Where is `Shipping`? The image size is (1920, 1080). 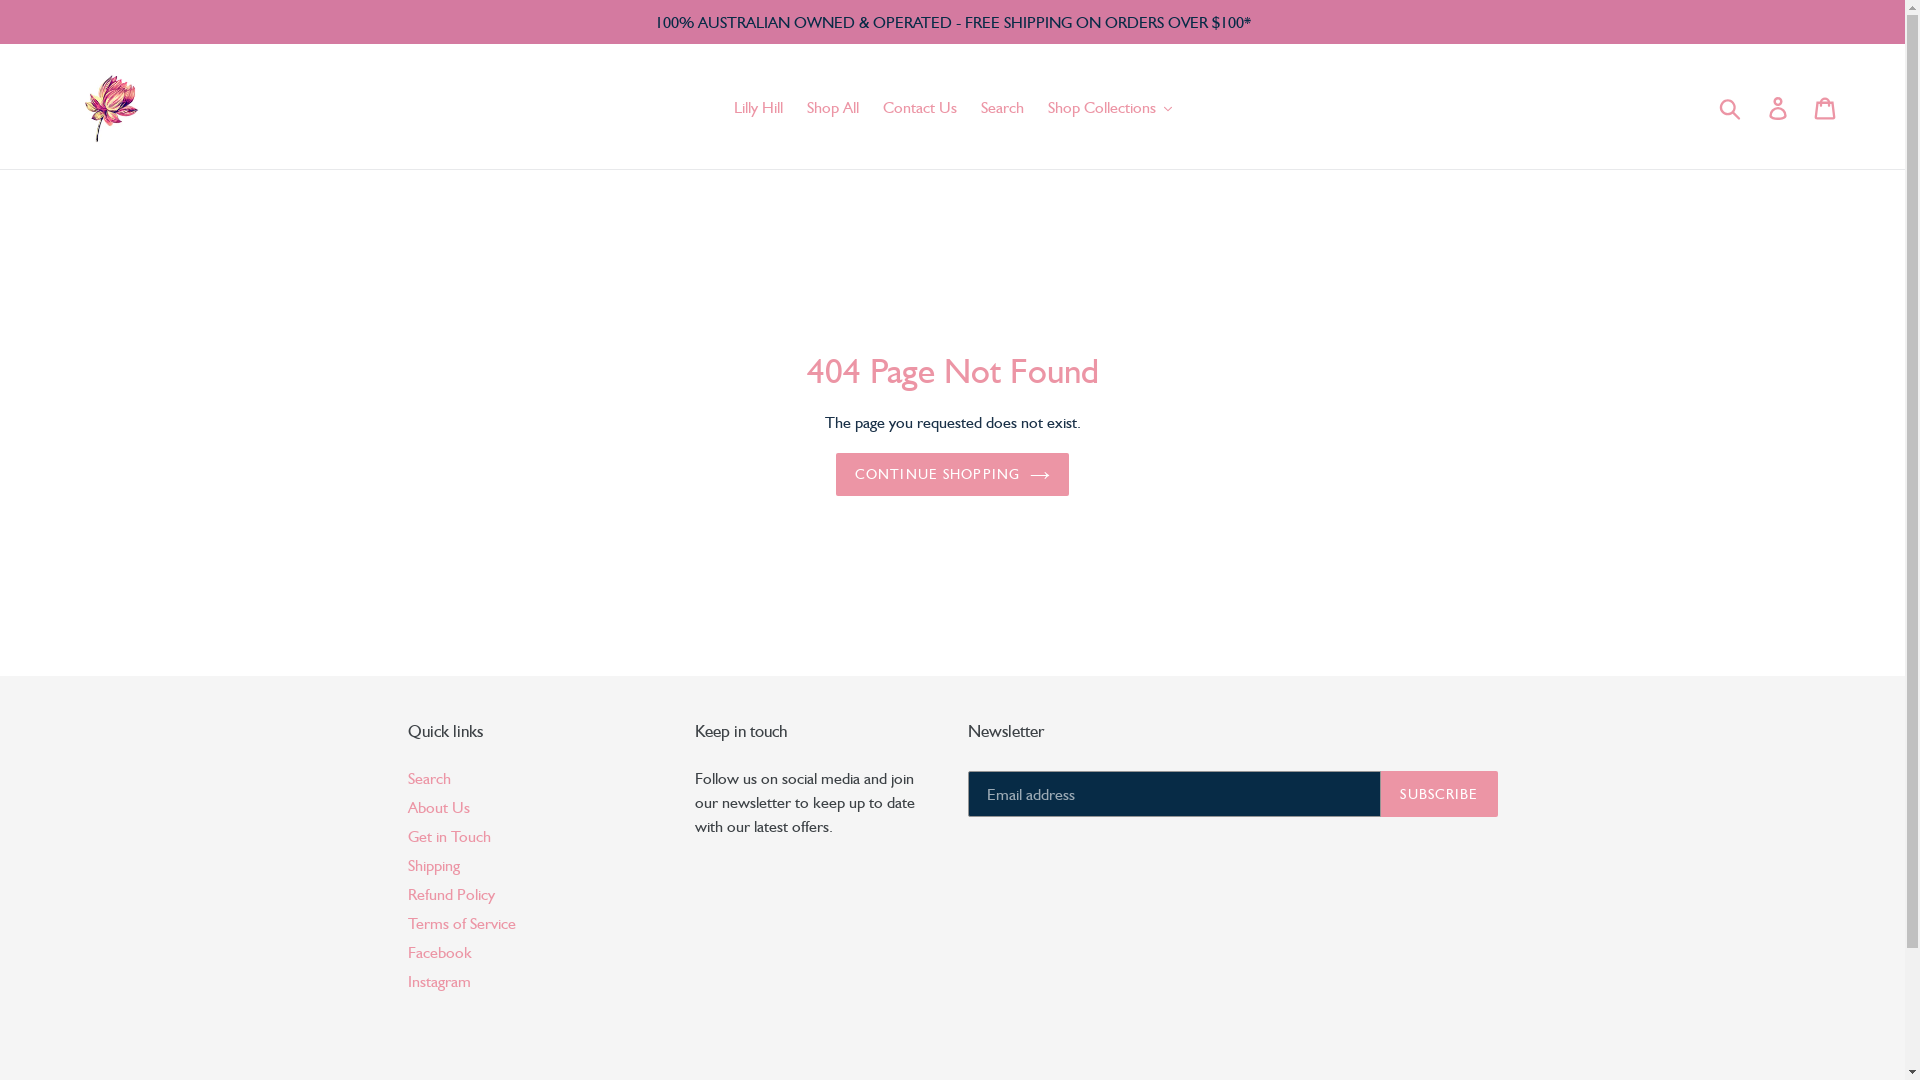 Shipping is located at coordinates (434, 865).